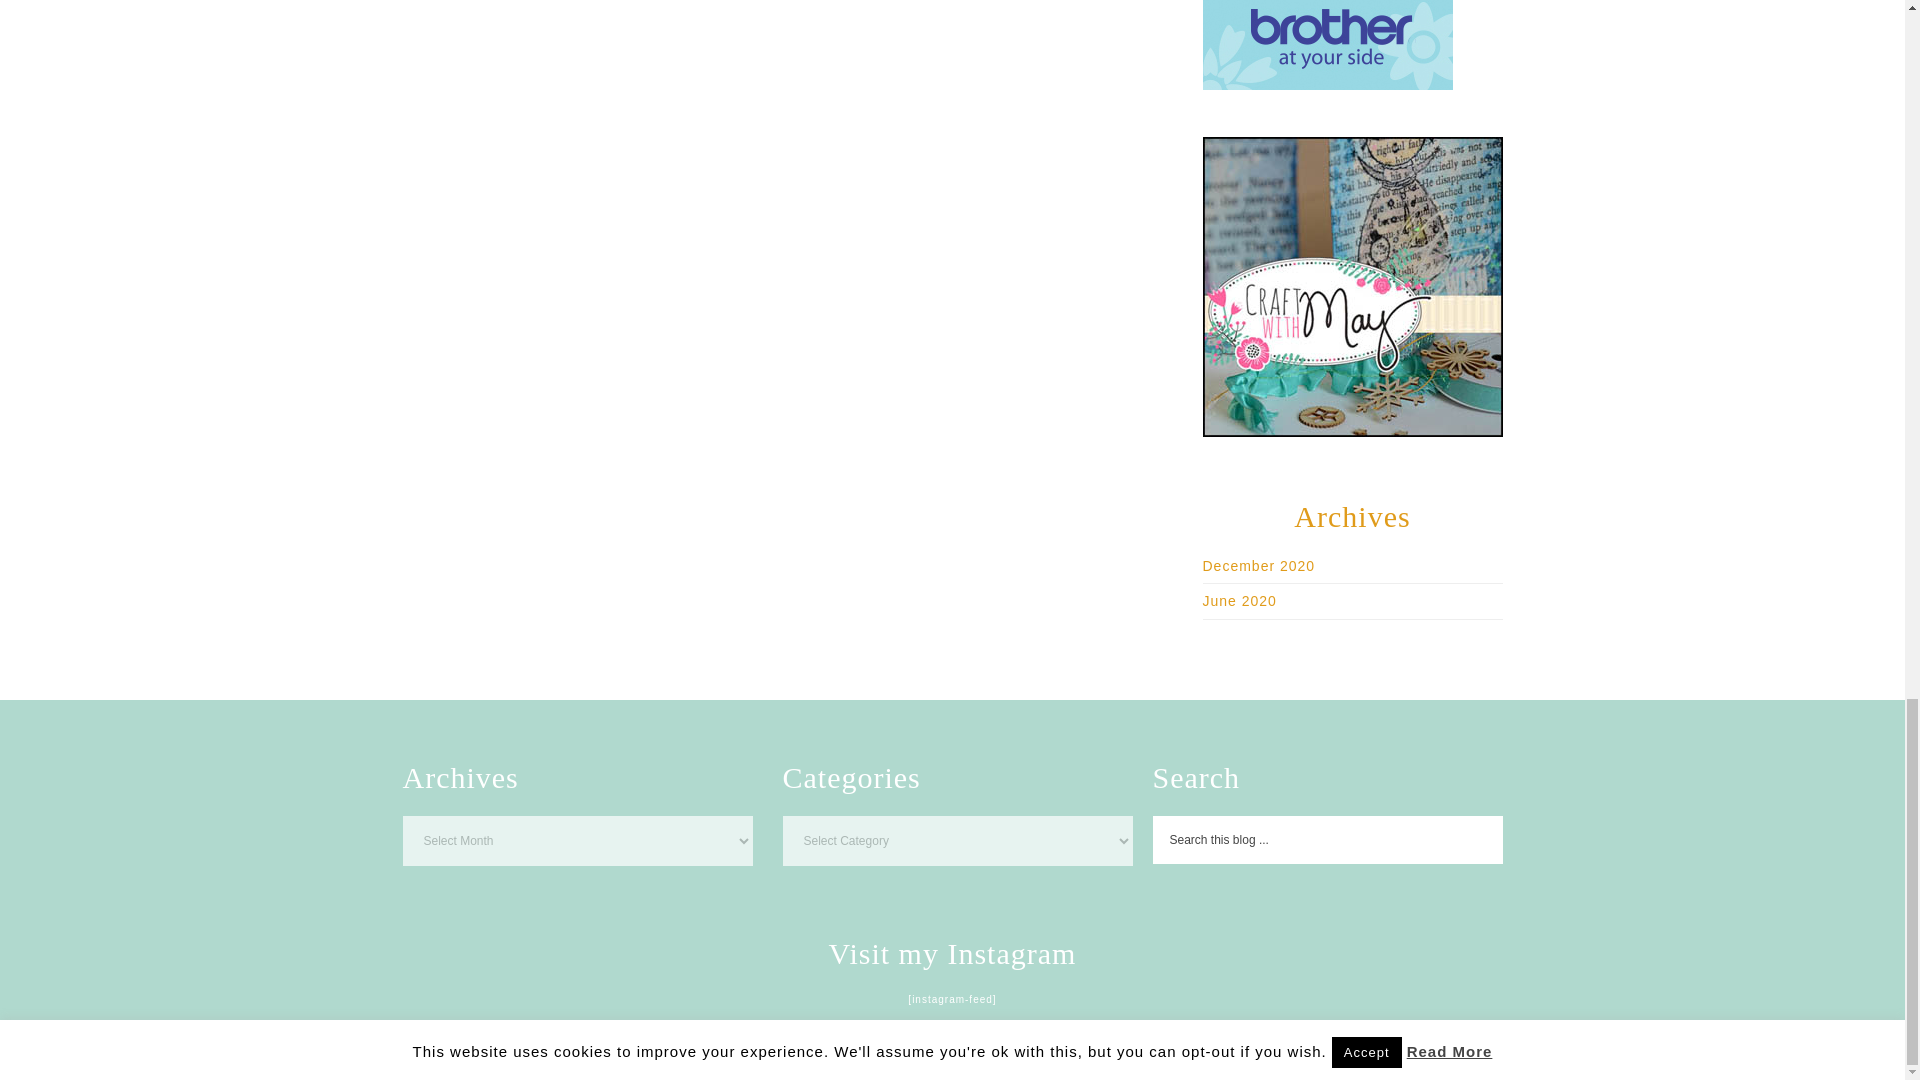  What do you see at coordinates (1102, 1040) in the screenshot?
I see `Designer Blogs` at bounding box center [1102, 1040].